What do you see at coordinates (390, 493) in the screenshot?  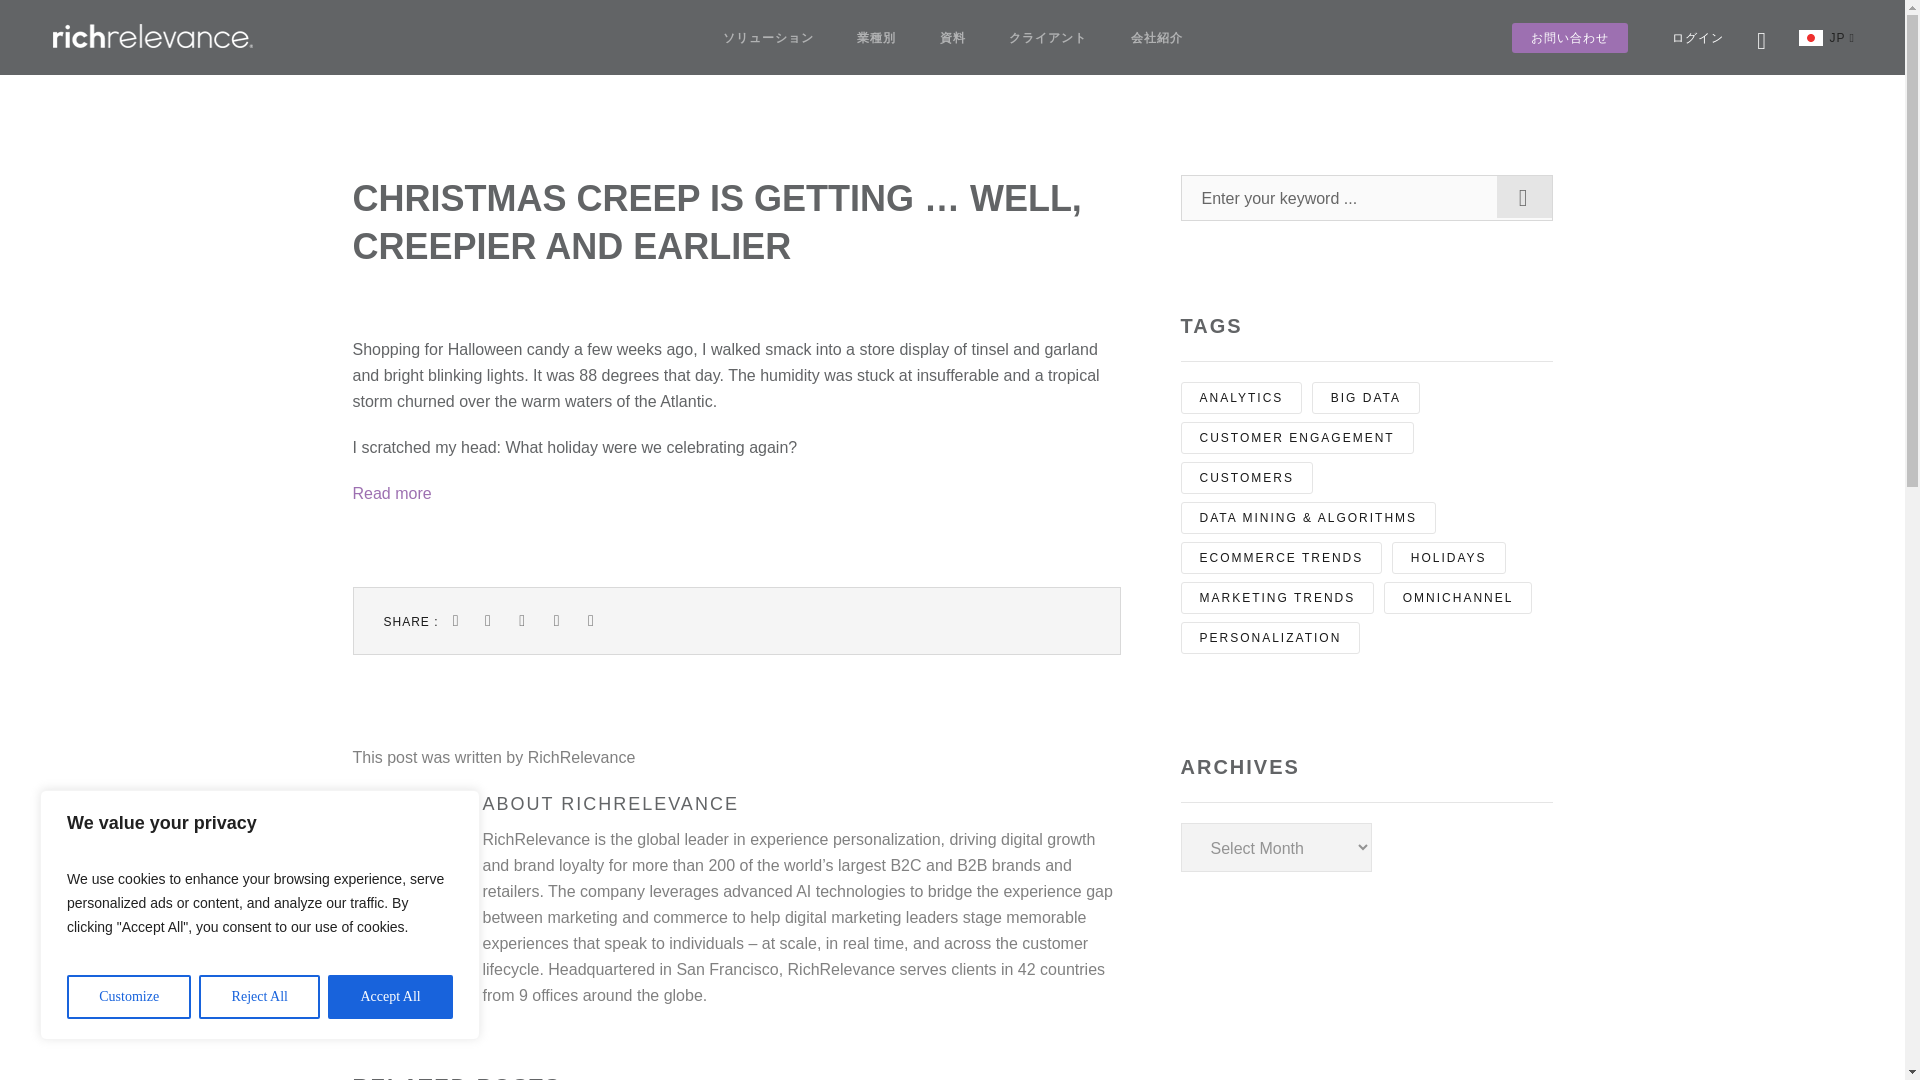 I see `Read more` at bounding box center [390, 493].